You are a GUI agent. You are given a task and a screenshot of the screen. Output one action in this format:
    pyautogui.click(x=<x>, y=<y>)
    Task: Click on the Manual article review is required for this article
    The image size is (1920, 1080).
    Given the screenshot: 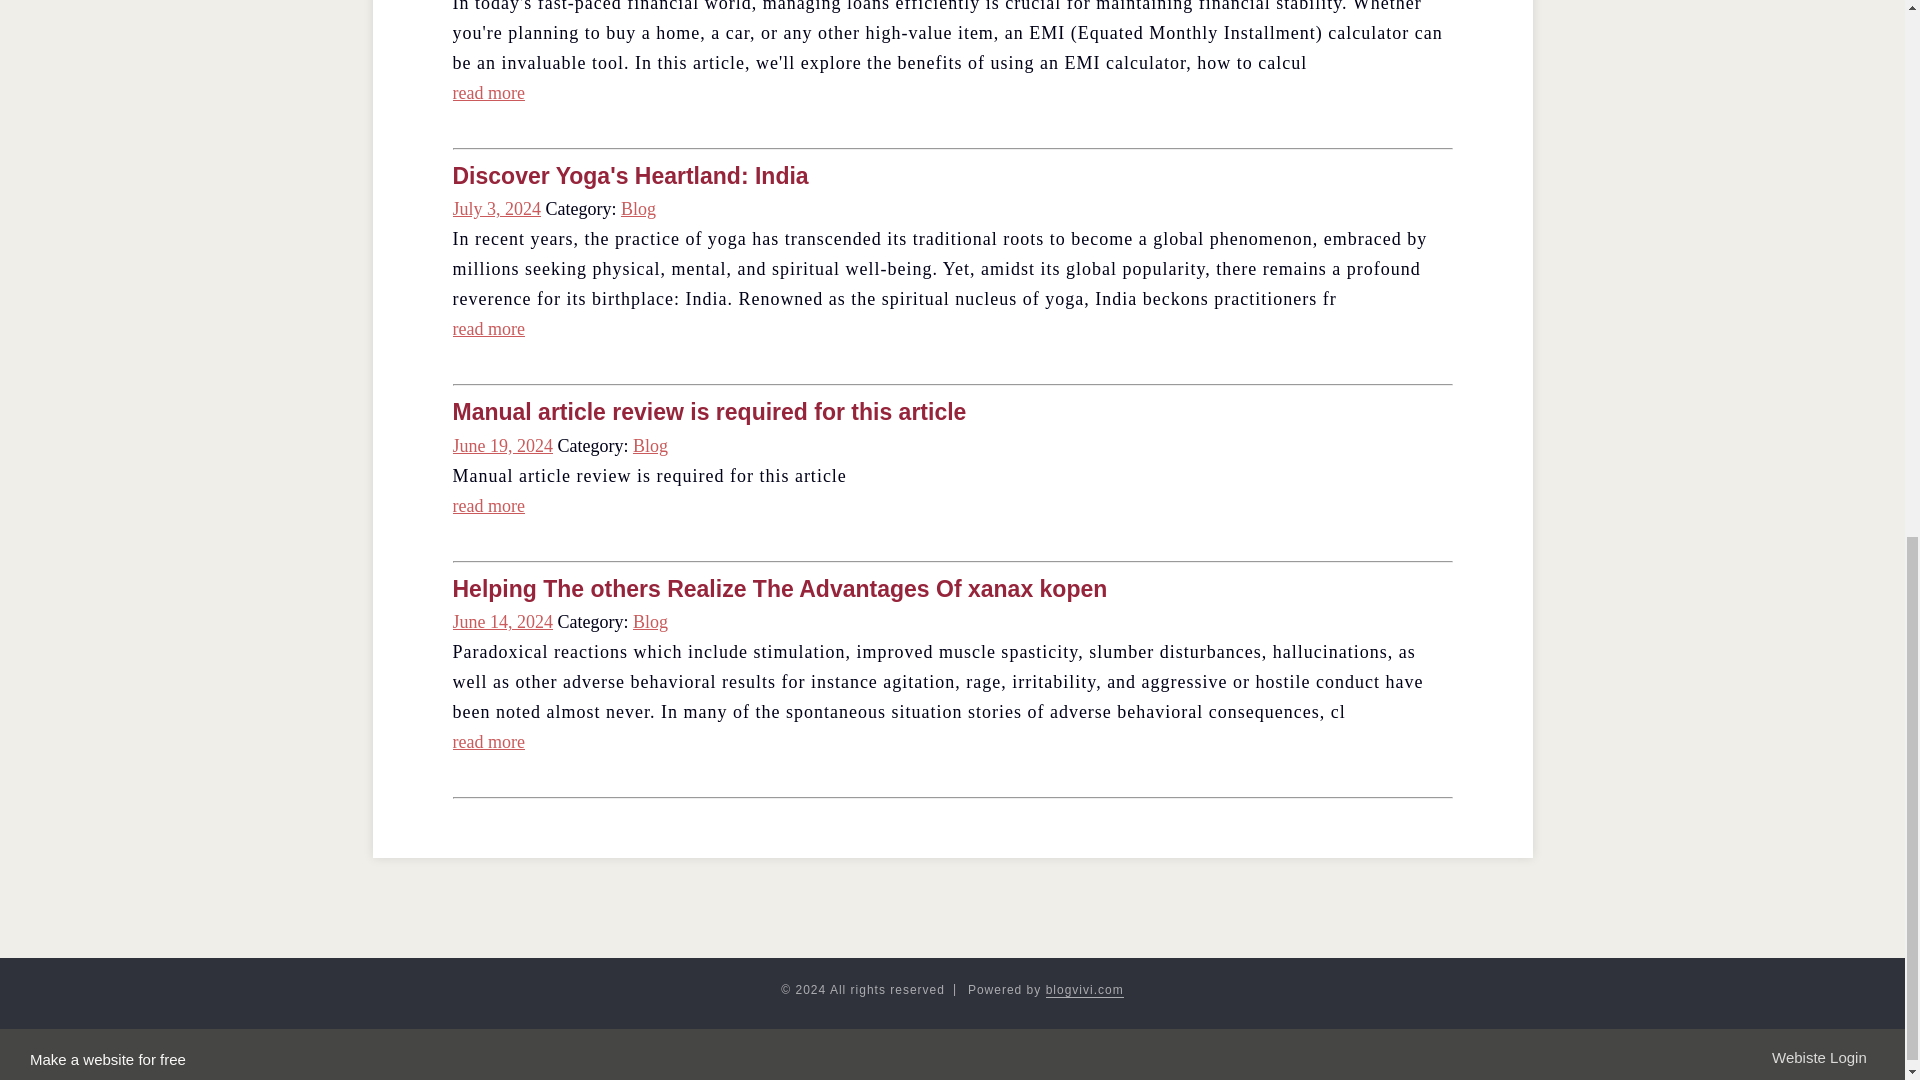 What is the action you would take?
    pyautogui.click(x=708, y=412)
    